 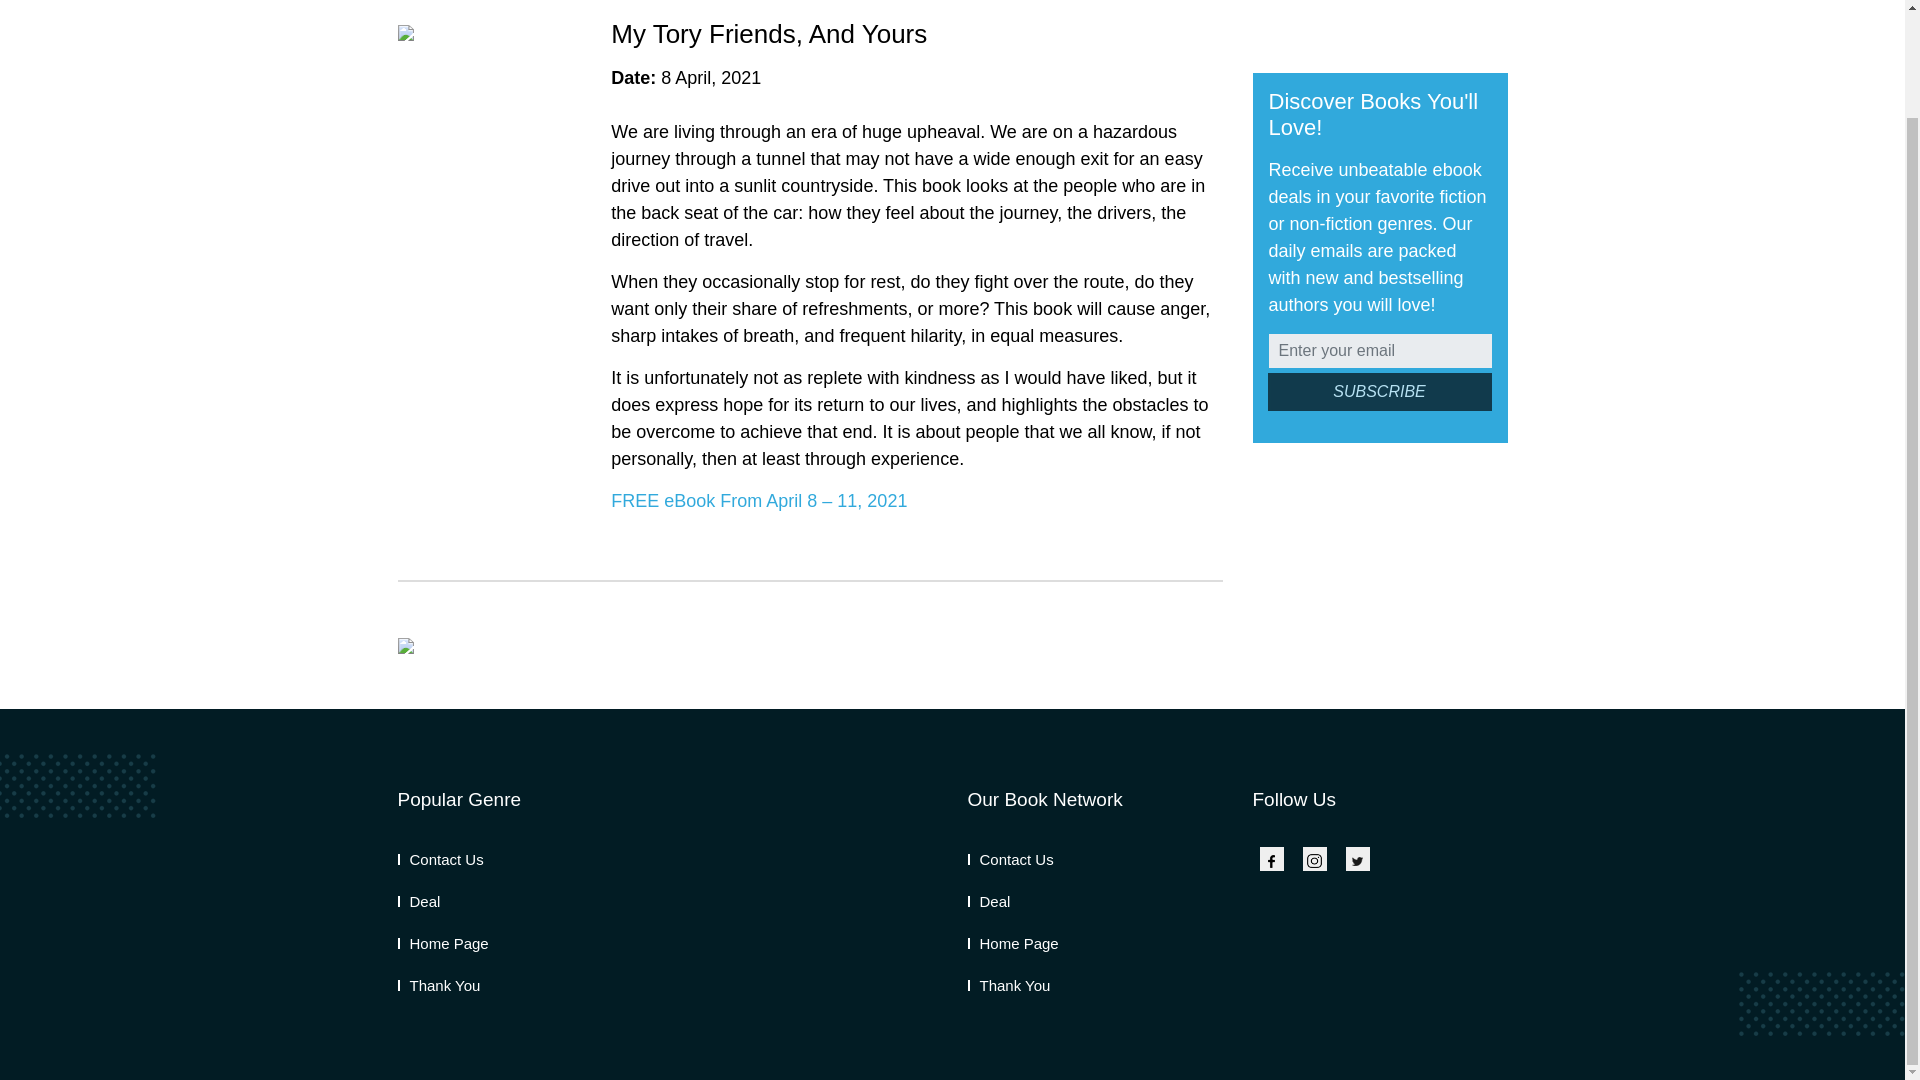 What do you see at coordinates (419, 902) in the screenshot?
I see `Deal` at bounding box center [419, 902].